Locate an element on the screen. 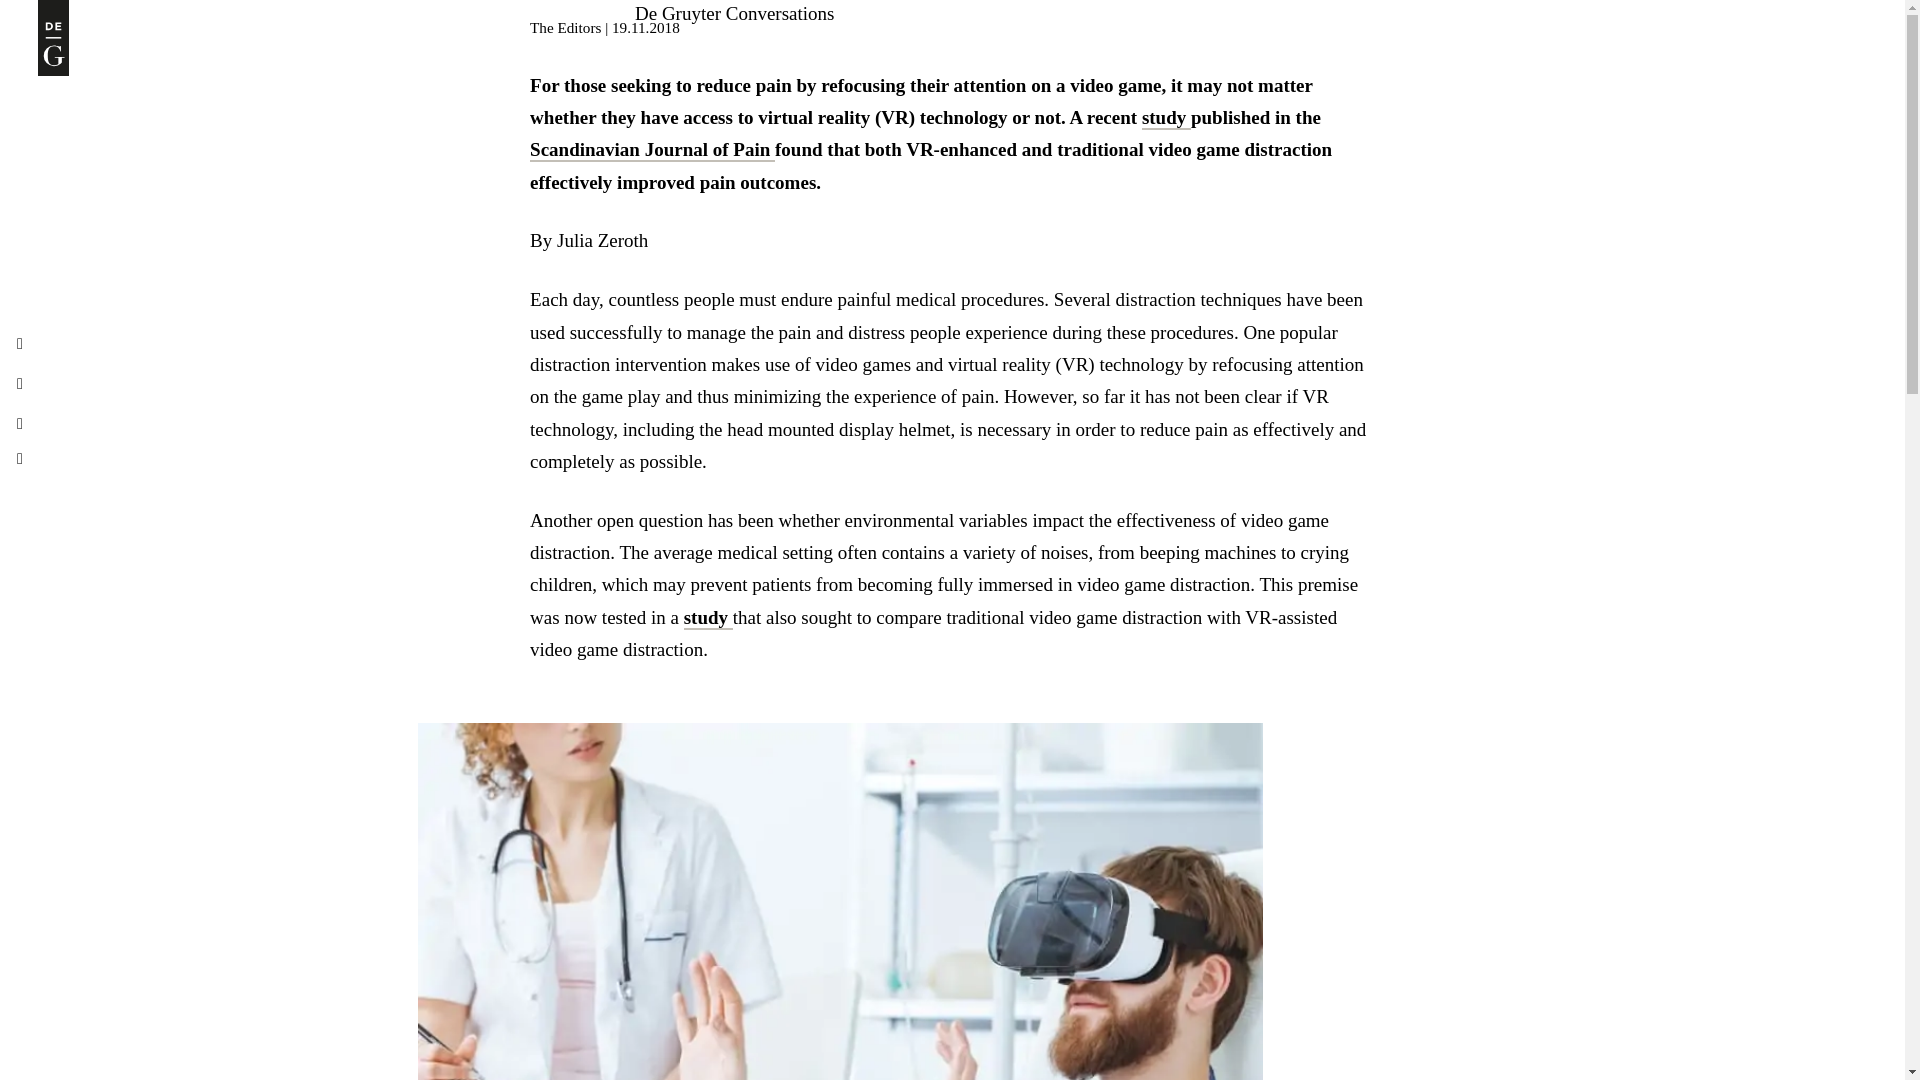 The width and height of the screenshot is (1920, 1080). study is located at coordinates (1166, 118).